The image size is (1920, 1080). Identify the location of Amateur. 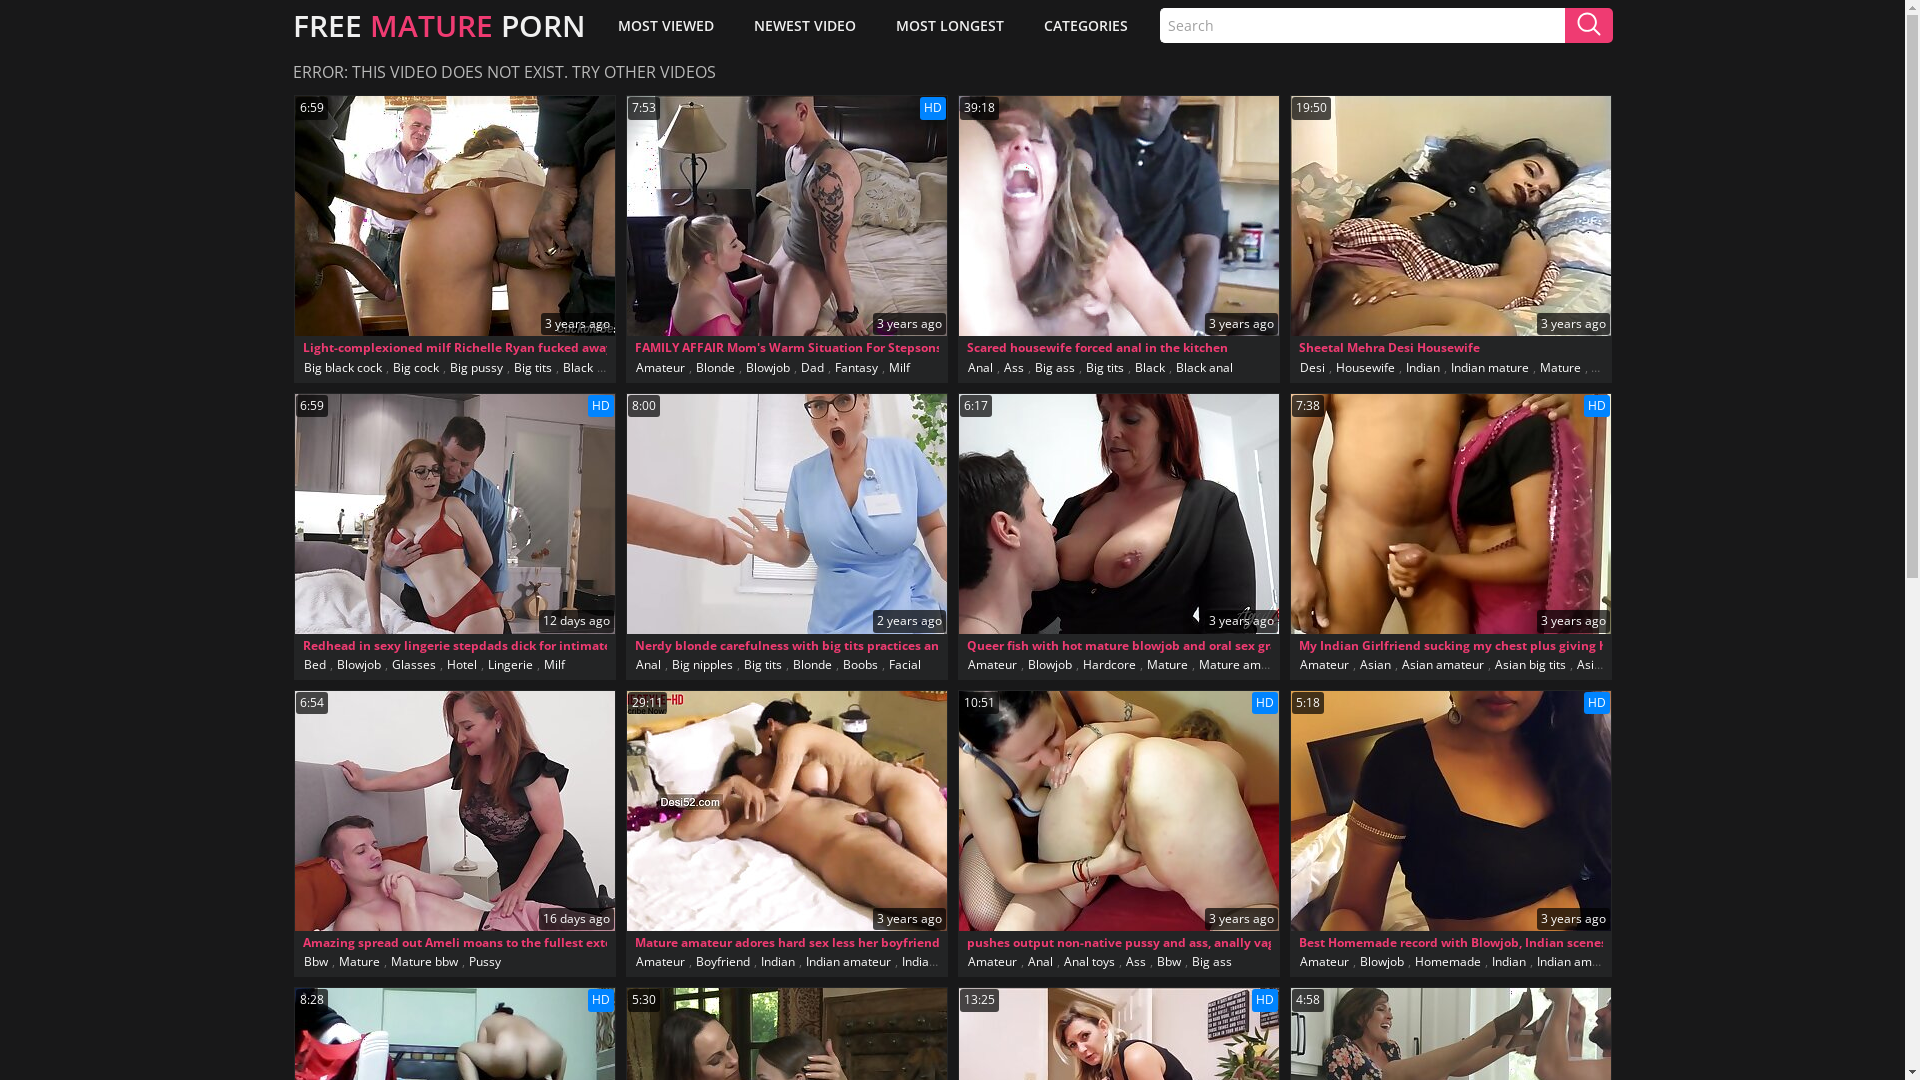
(992, 664).